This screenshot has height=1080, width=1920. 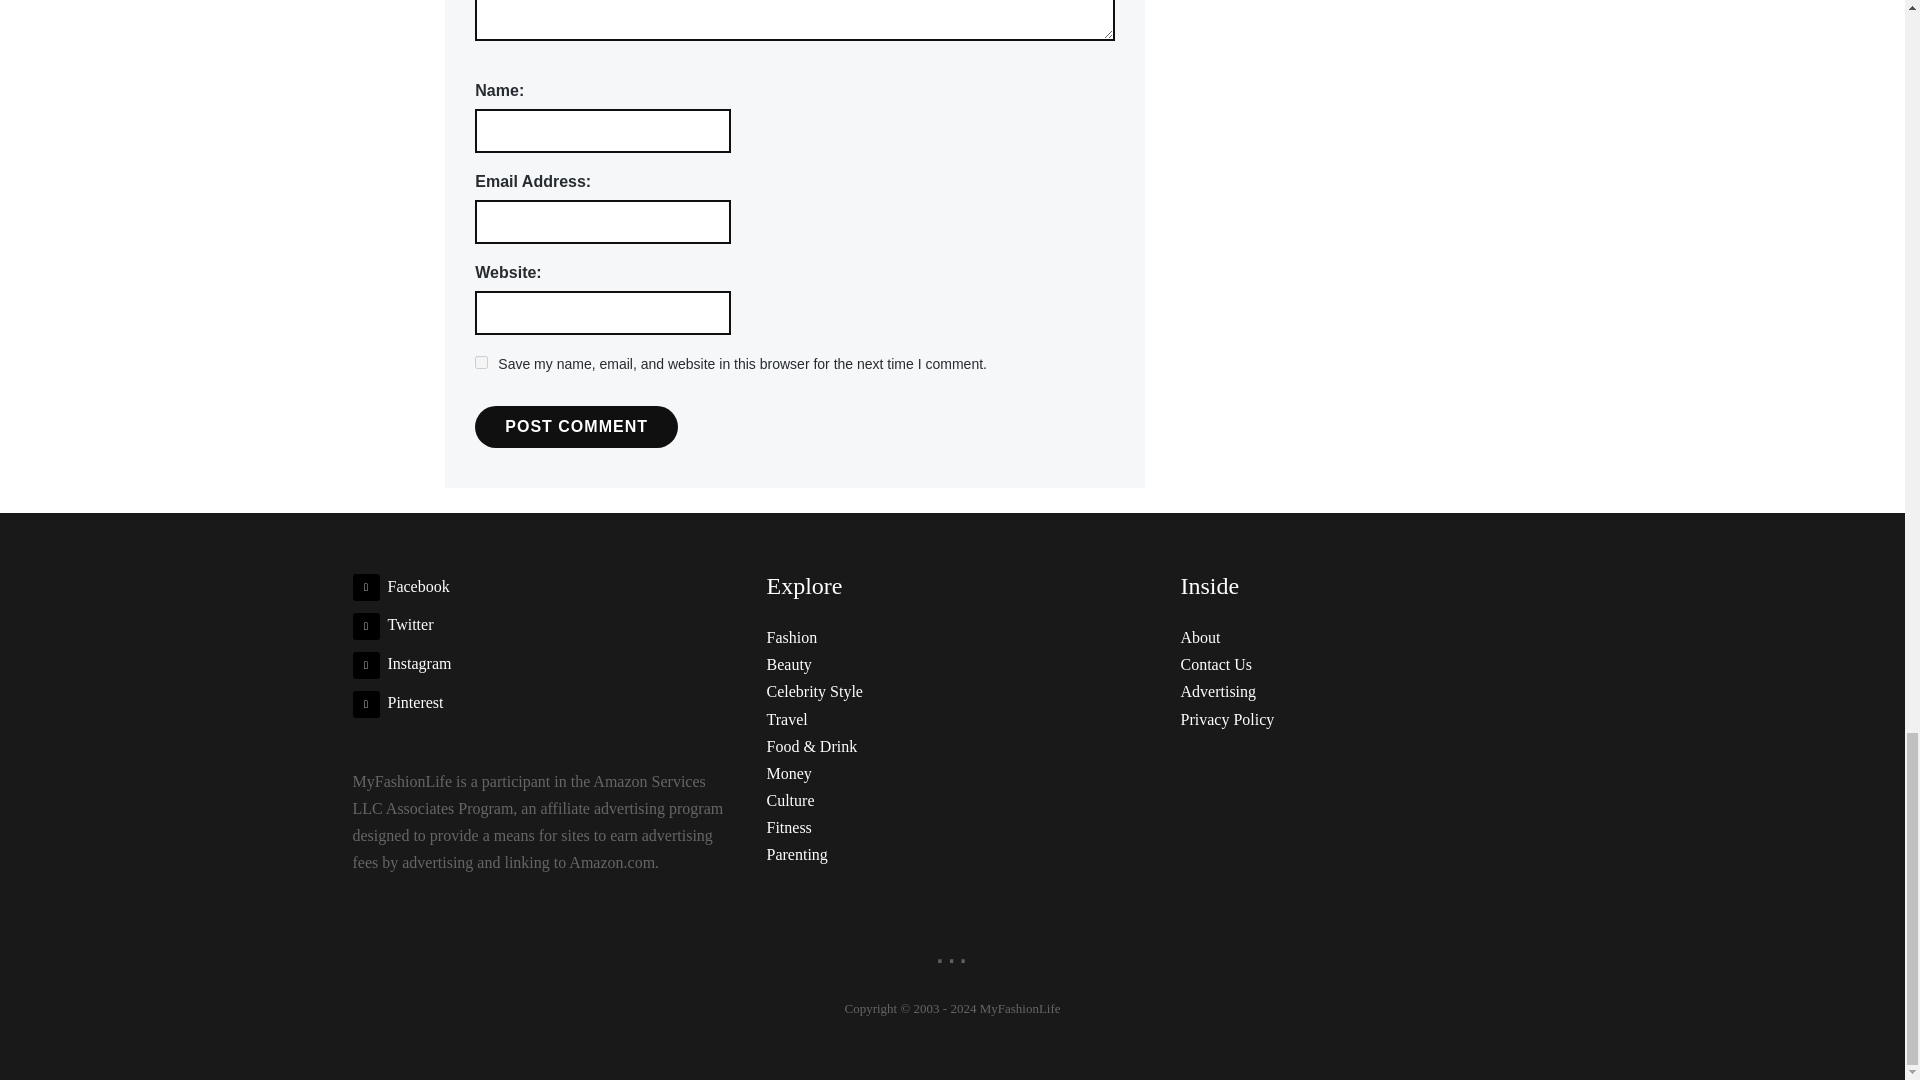 What do you see at coordinates (400, 586) in the screenshot?
I see `Facebook` at bounding box center [400, 586].